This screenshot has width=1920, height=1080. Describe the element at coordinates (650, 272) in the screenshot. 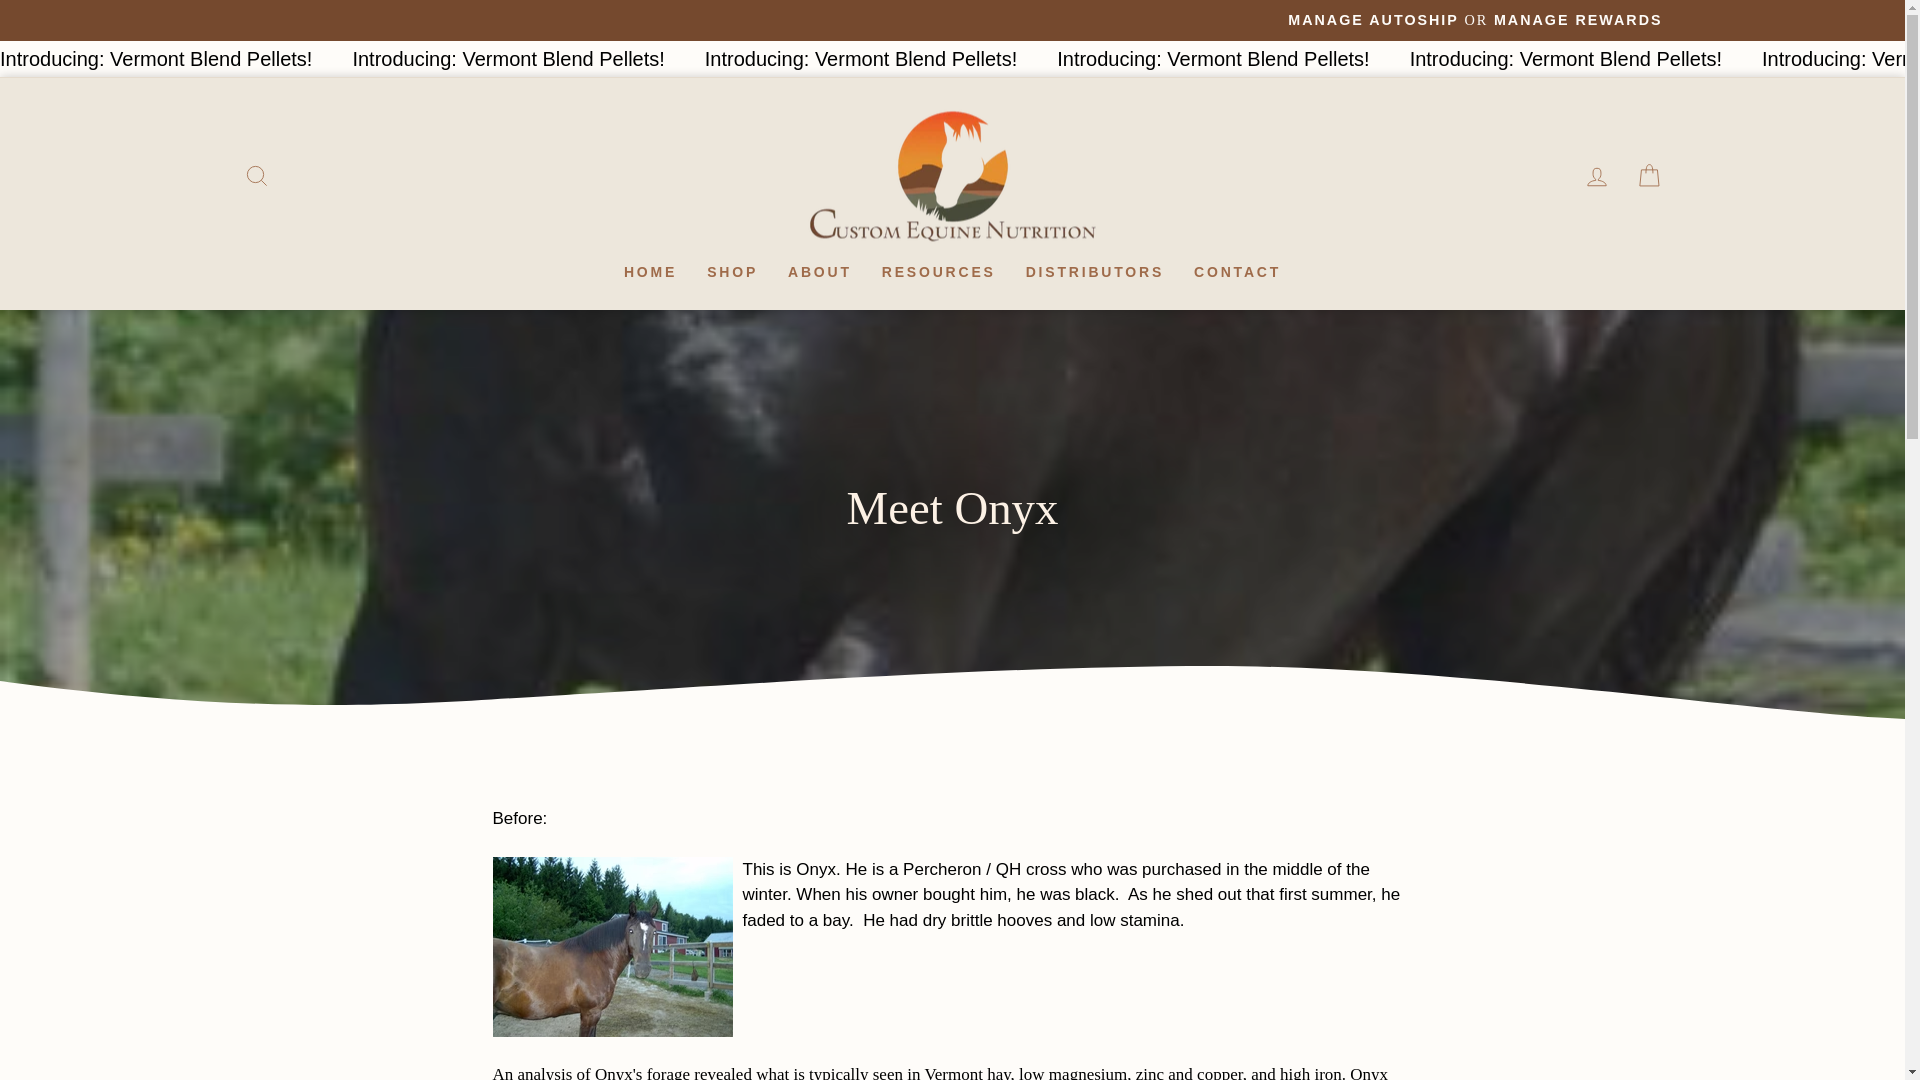

I see `CART` at that location.